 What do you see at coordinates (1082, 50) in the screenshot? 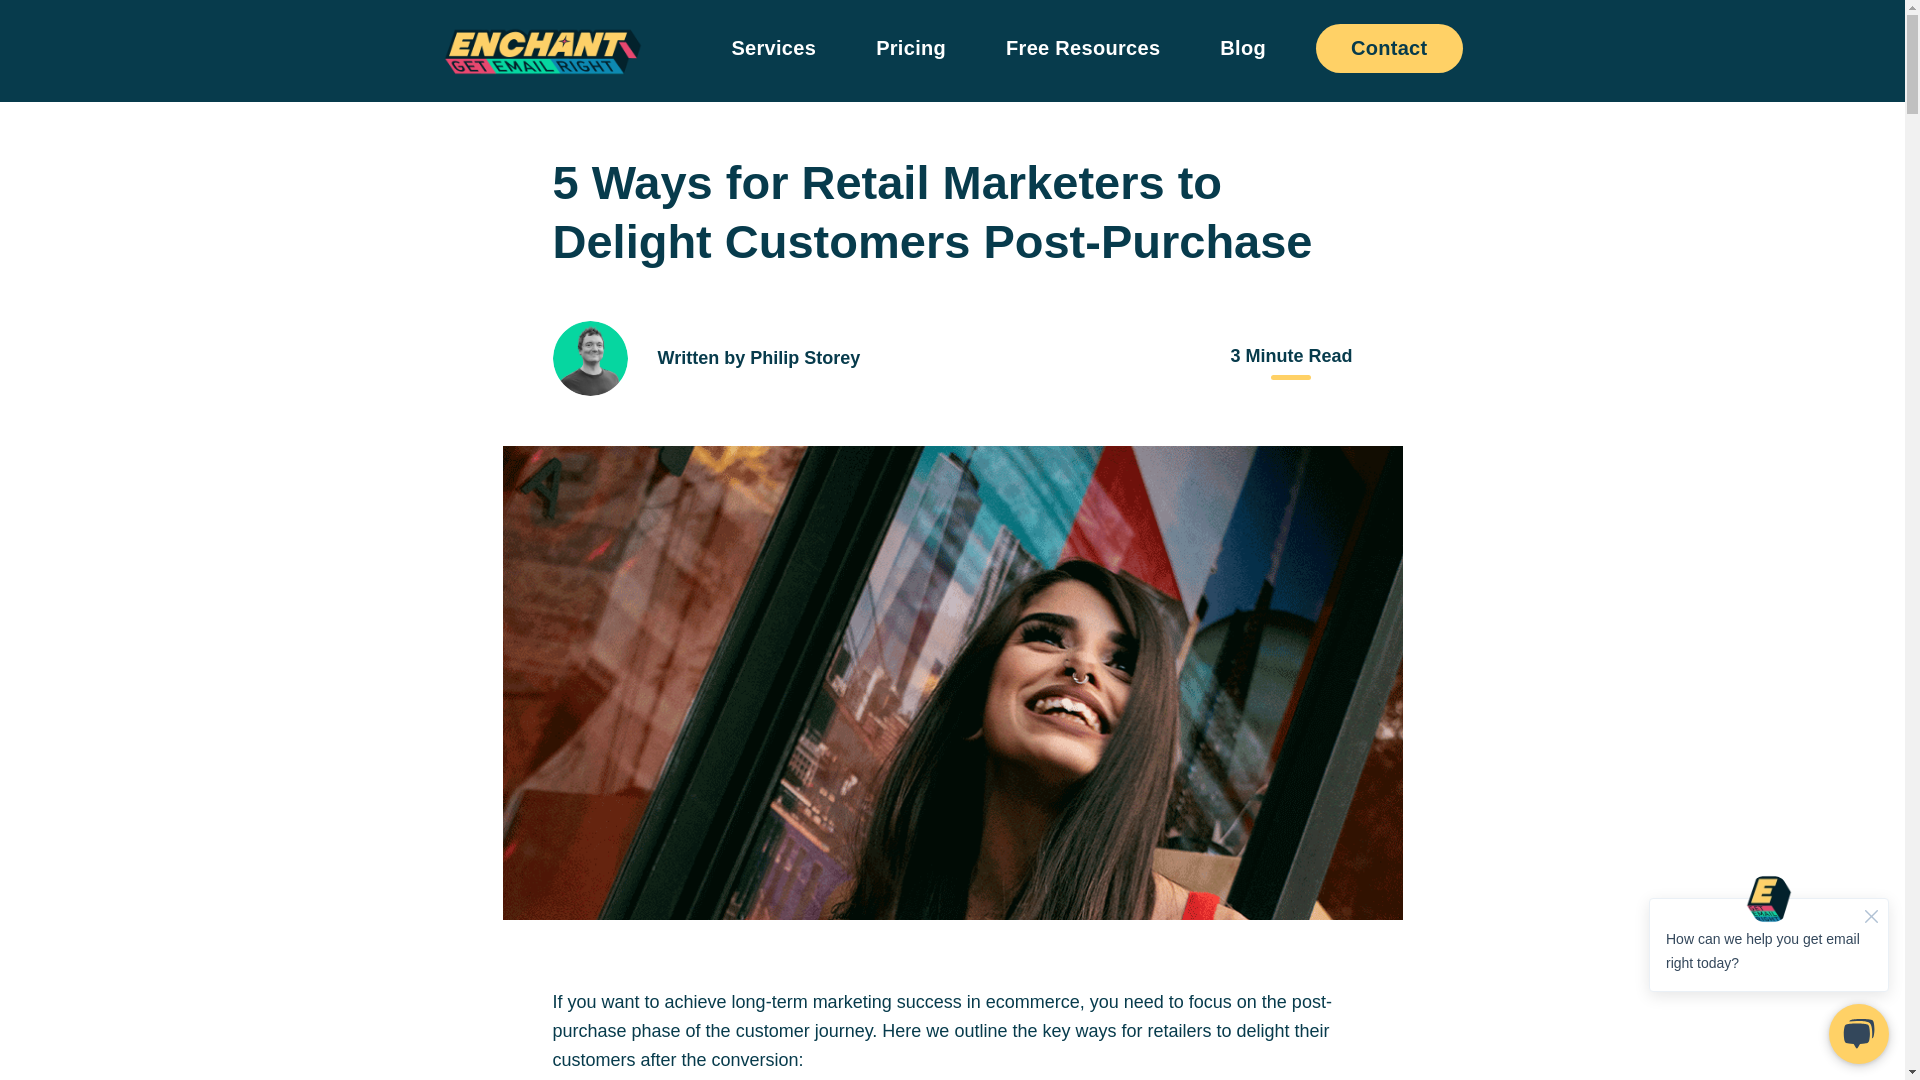
I see `Free Resources` at bounding box center [1082, 50].